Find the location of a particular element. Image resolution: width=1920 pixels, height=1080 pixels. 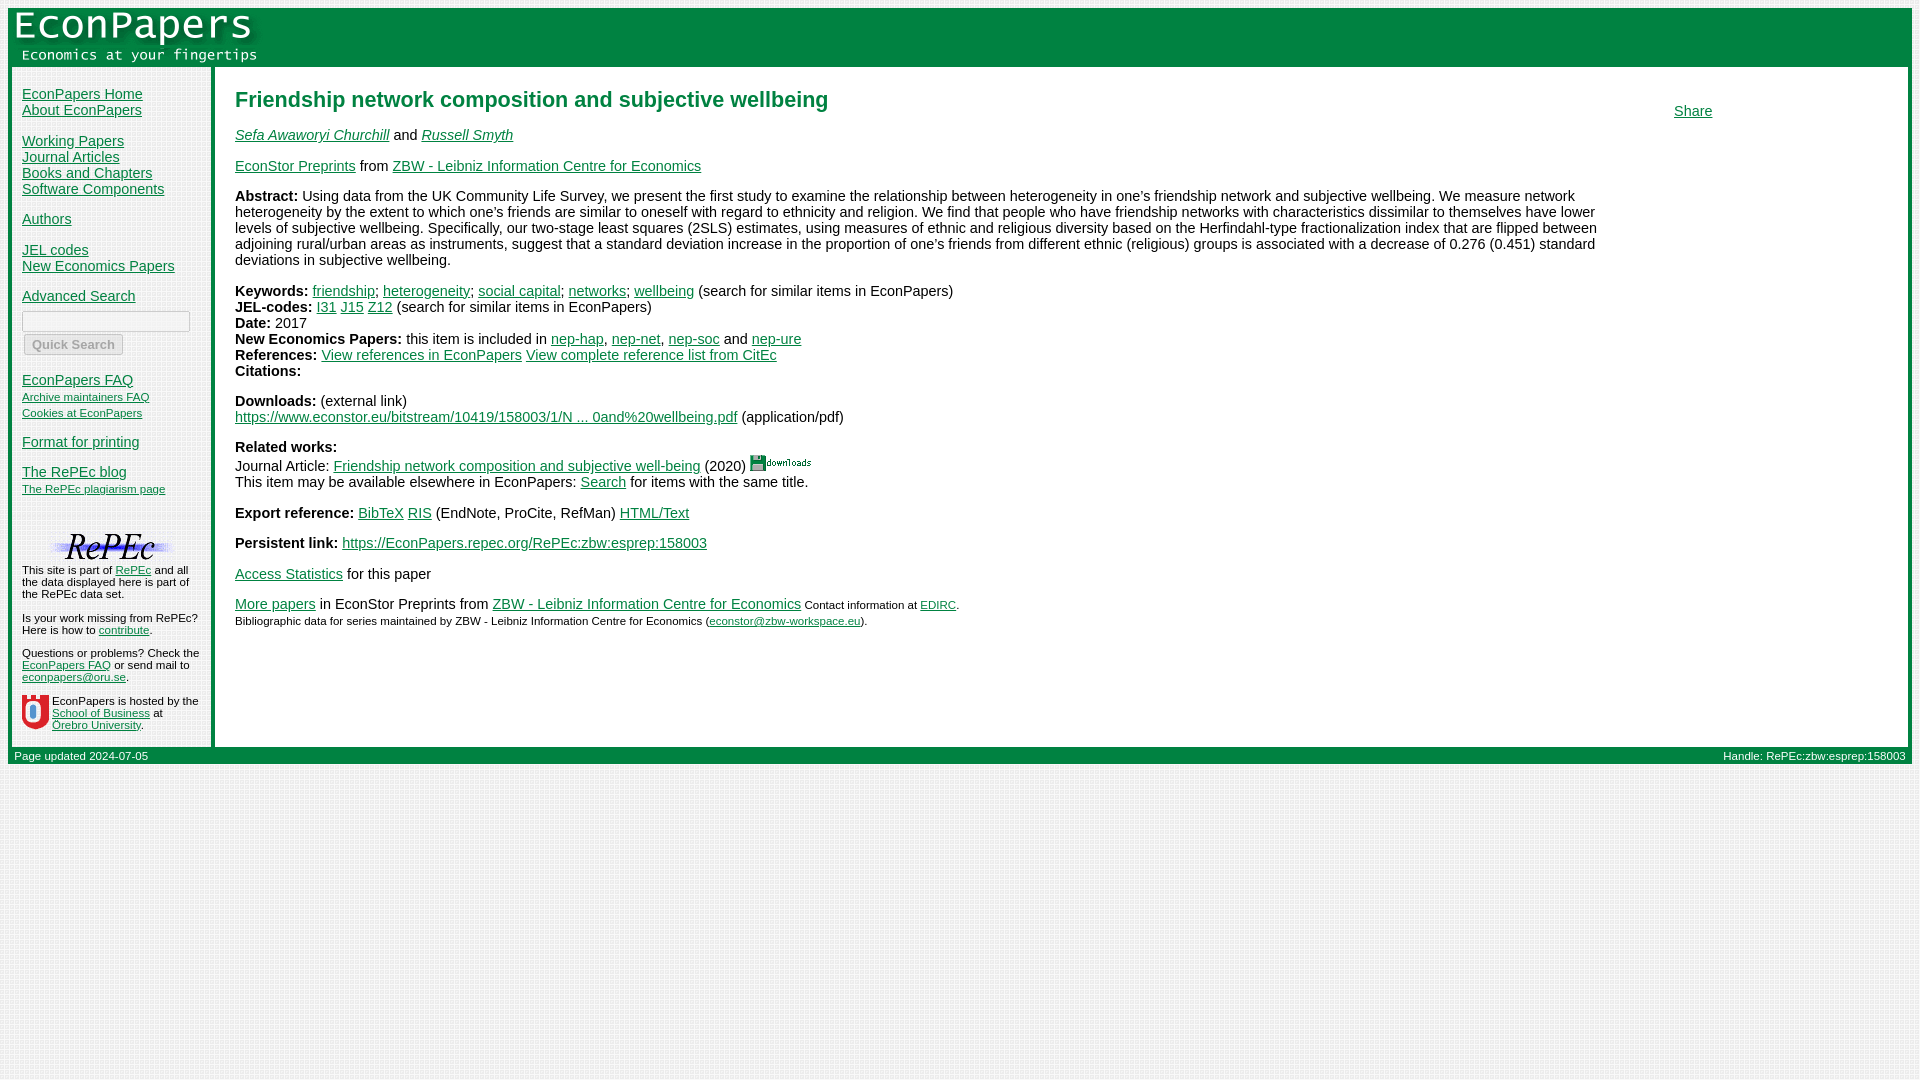

The RePEc blog is located at coordinates (74, 472).